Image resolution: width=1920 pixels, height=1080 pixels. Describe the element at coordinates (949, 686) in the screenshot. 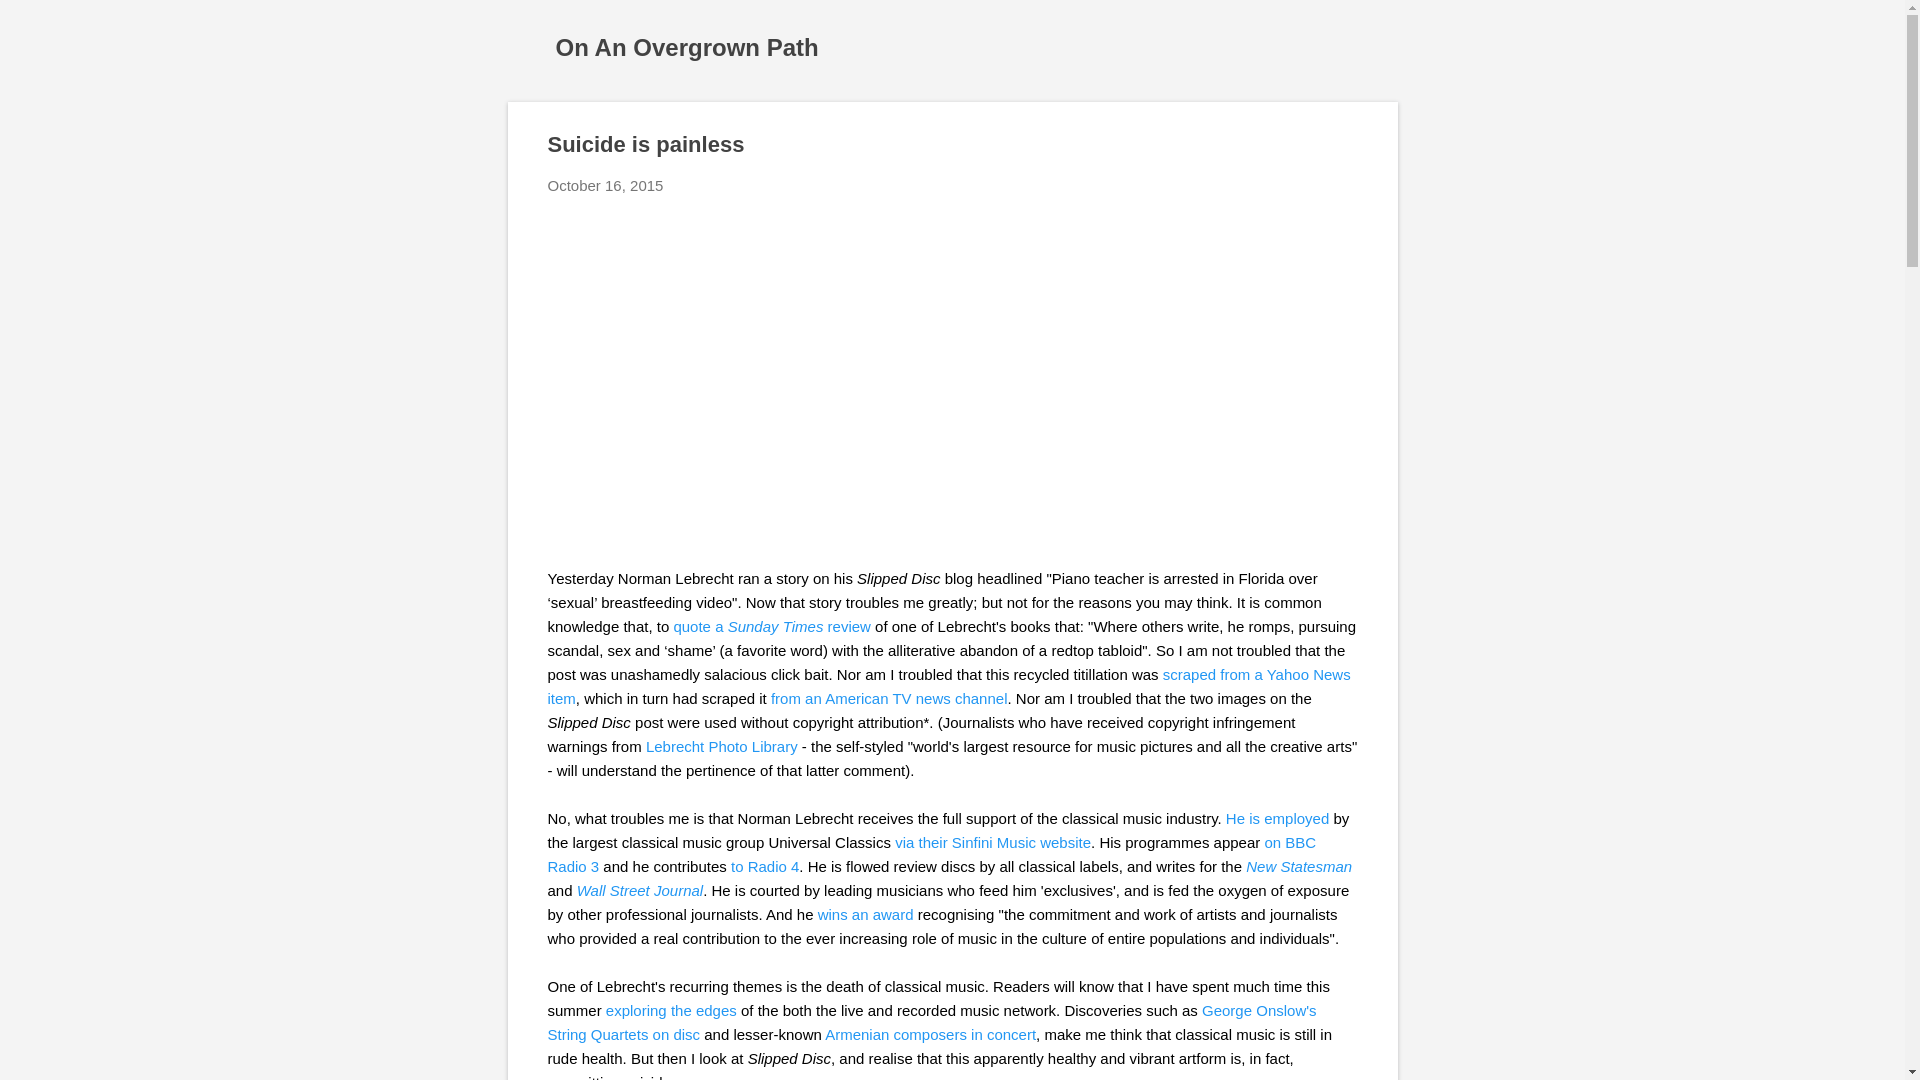

I see `scraped from a Yahoo News item` at that location.